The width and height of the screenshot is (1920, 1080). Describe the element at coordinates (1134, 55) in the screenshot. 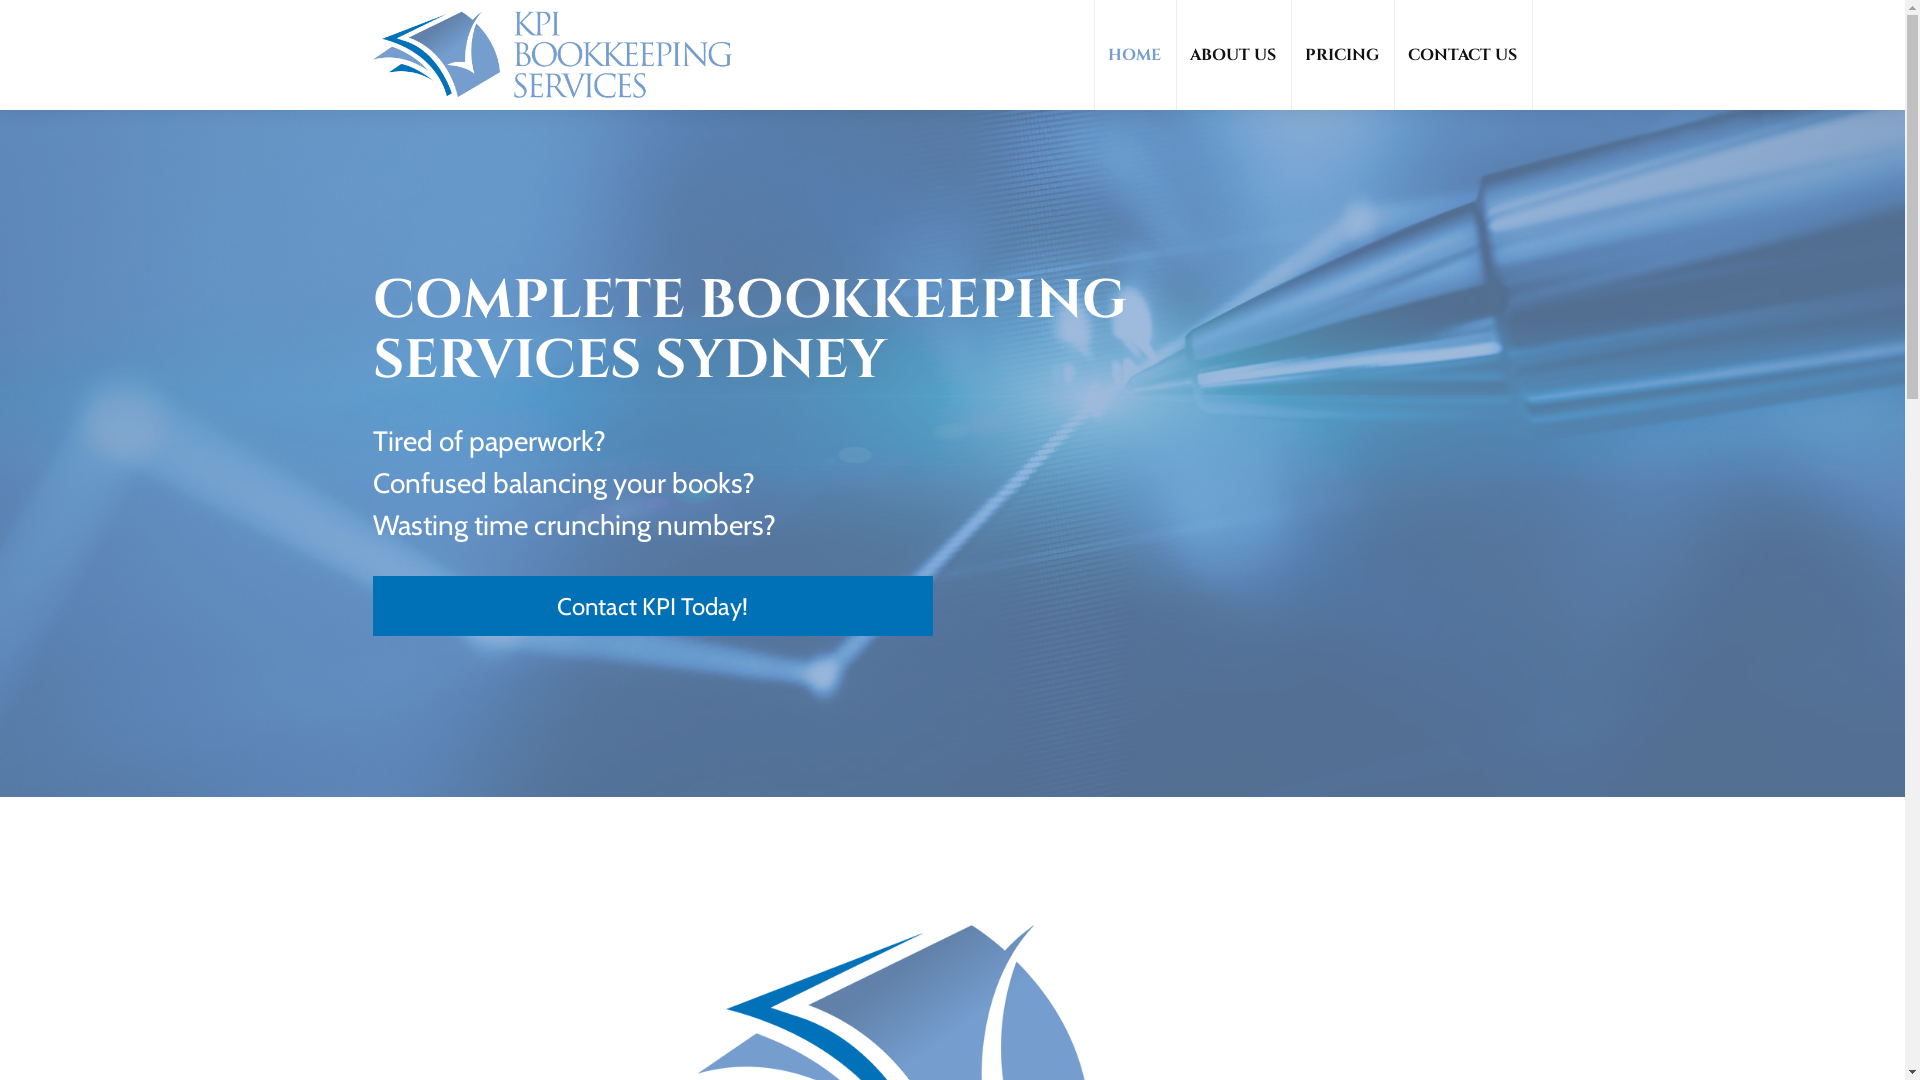

I see `HOME` at that location.